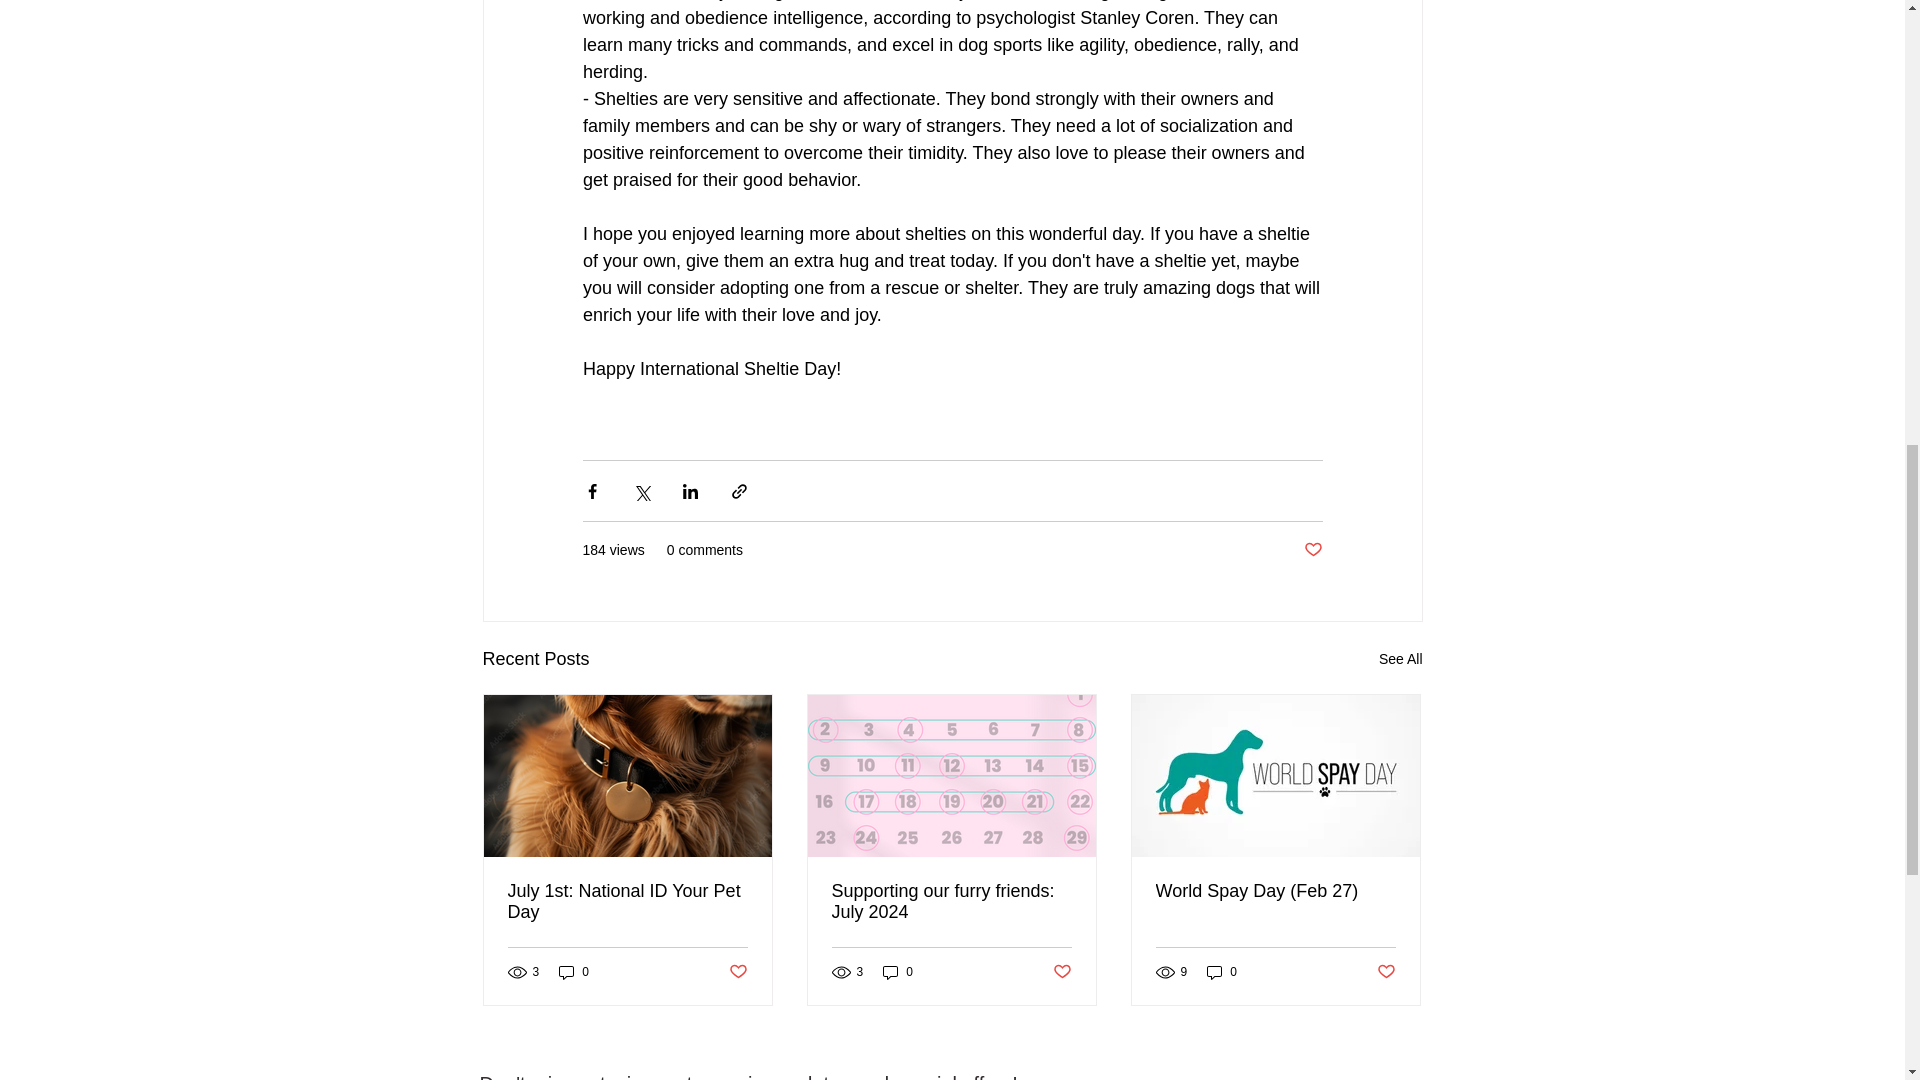 The height and width of the screenshot is (1080, 1920). Describe the element at coordinates (1312, 550) in the screenshot. I see `Post not marked as liked` at that location.